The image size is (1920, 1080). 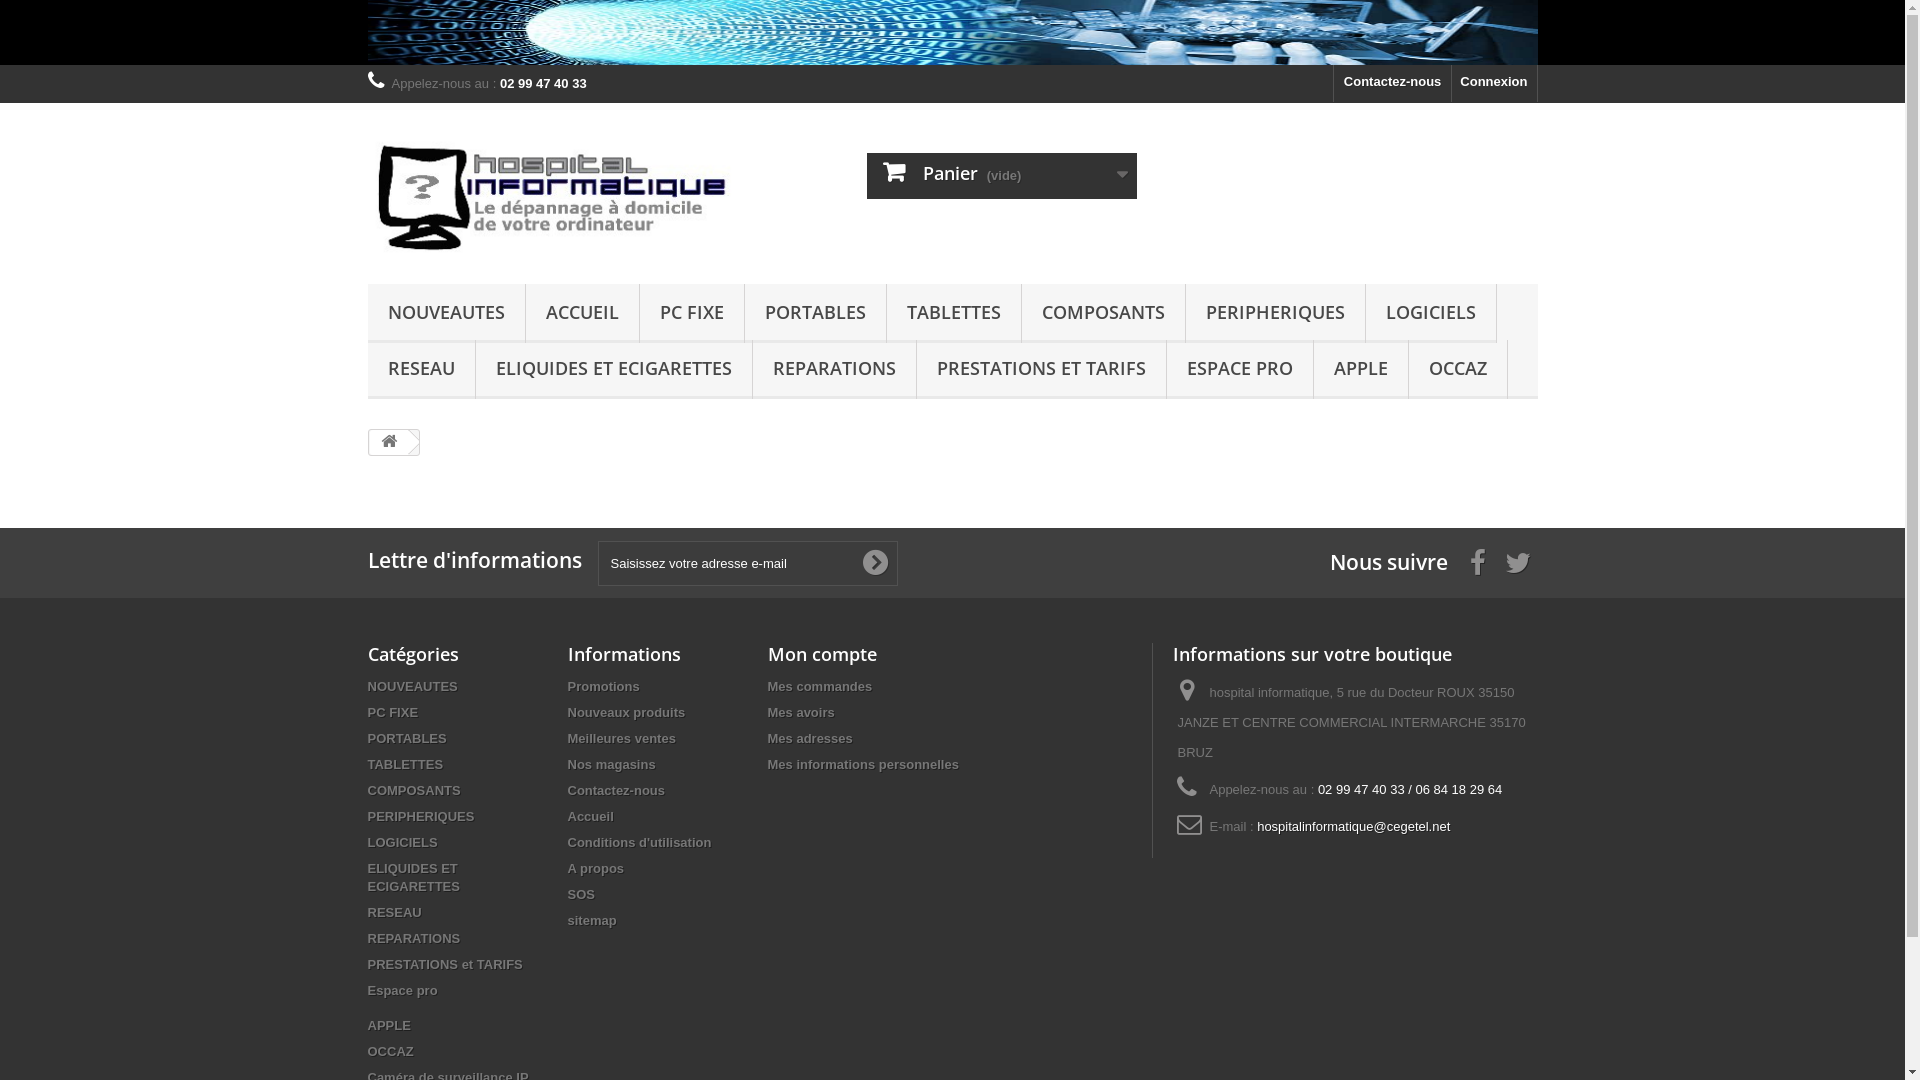 What do you see at coordinates (820, 686) in the screenshot?
I see `Mes commandes` at bounding box center [820, 686].